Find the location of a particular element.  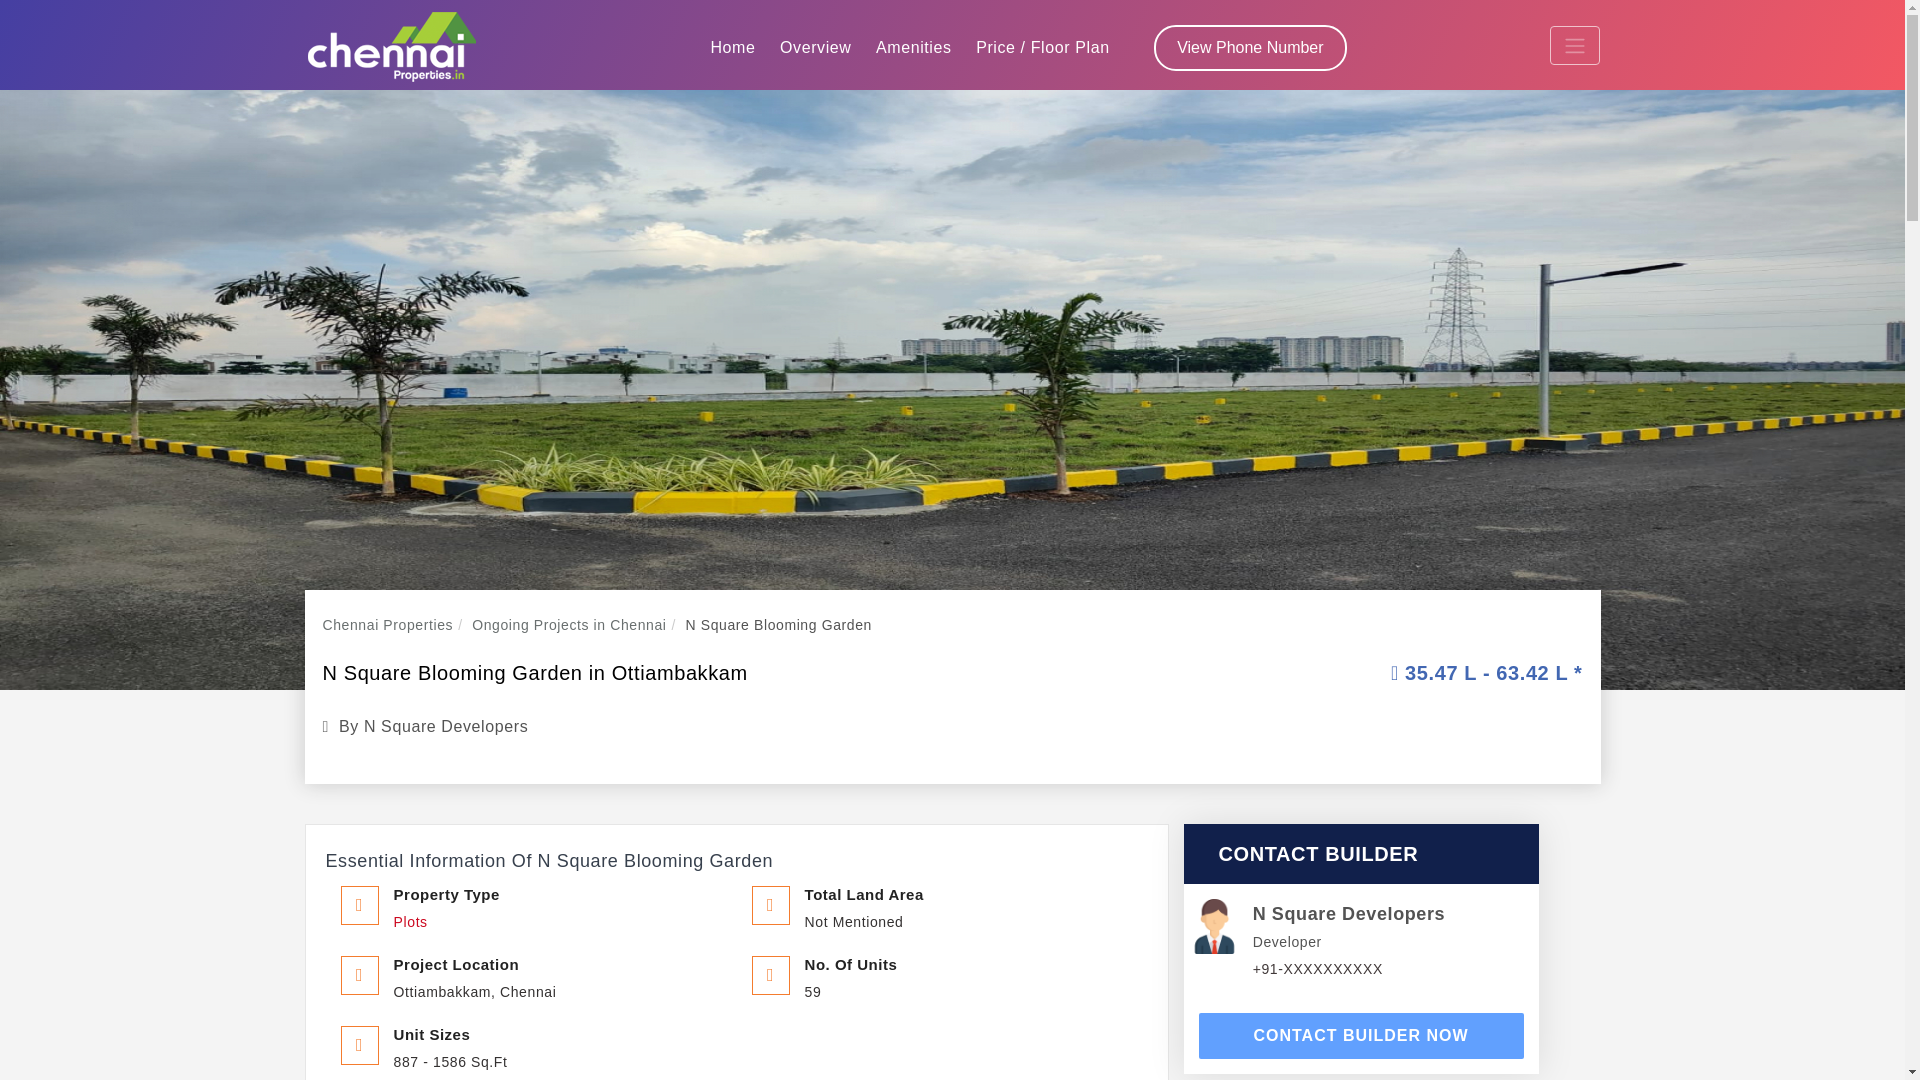

N Square Blooming Garden is located at coordinates (778, 624).